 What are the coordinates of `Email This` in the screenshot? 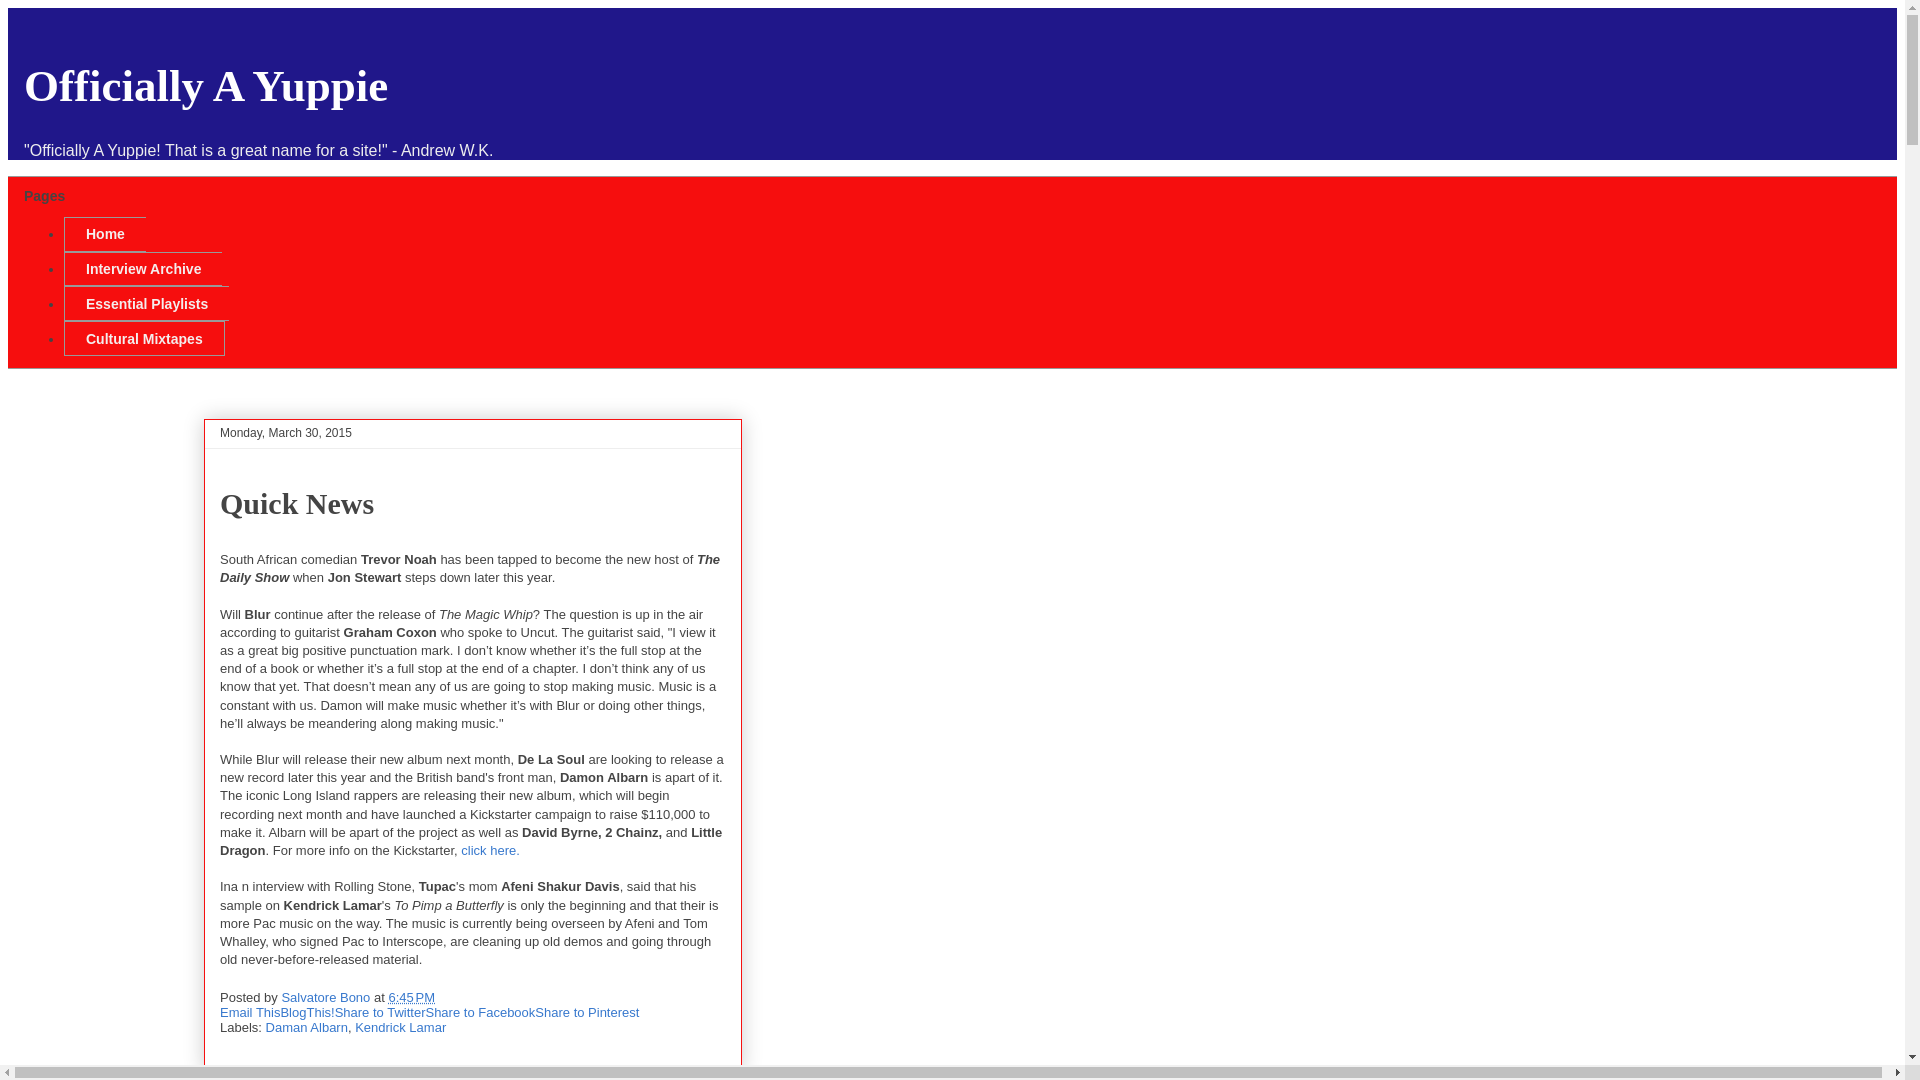 It's located at (250, 1012).